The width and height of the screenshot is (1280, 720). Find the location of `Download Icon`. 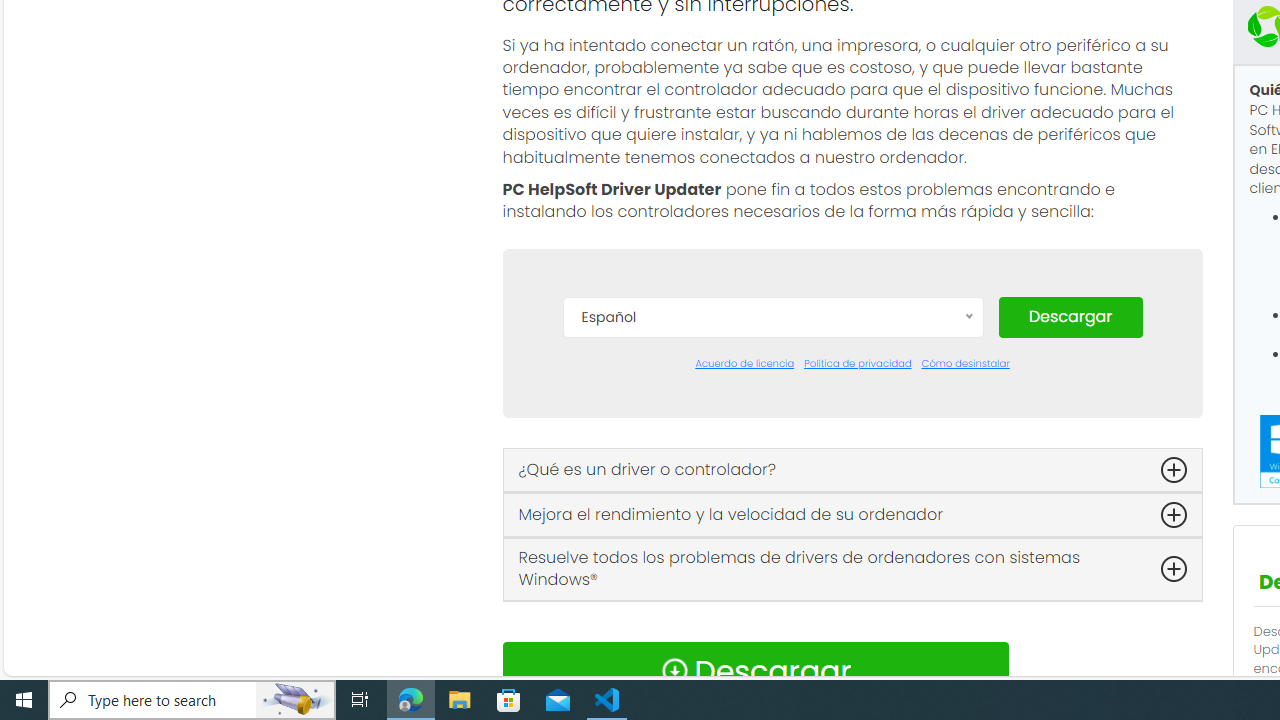

Download Icon is located at coordinates (674, 670).